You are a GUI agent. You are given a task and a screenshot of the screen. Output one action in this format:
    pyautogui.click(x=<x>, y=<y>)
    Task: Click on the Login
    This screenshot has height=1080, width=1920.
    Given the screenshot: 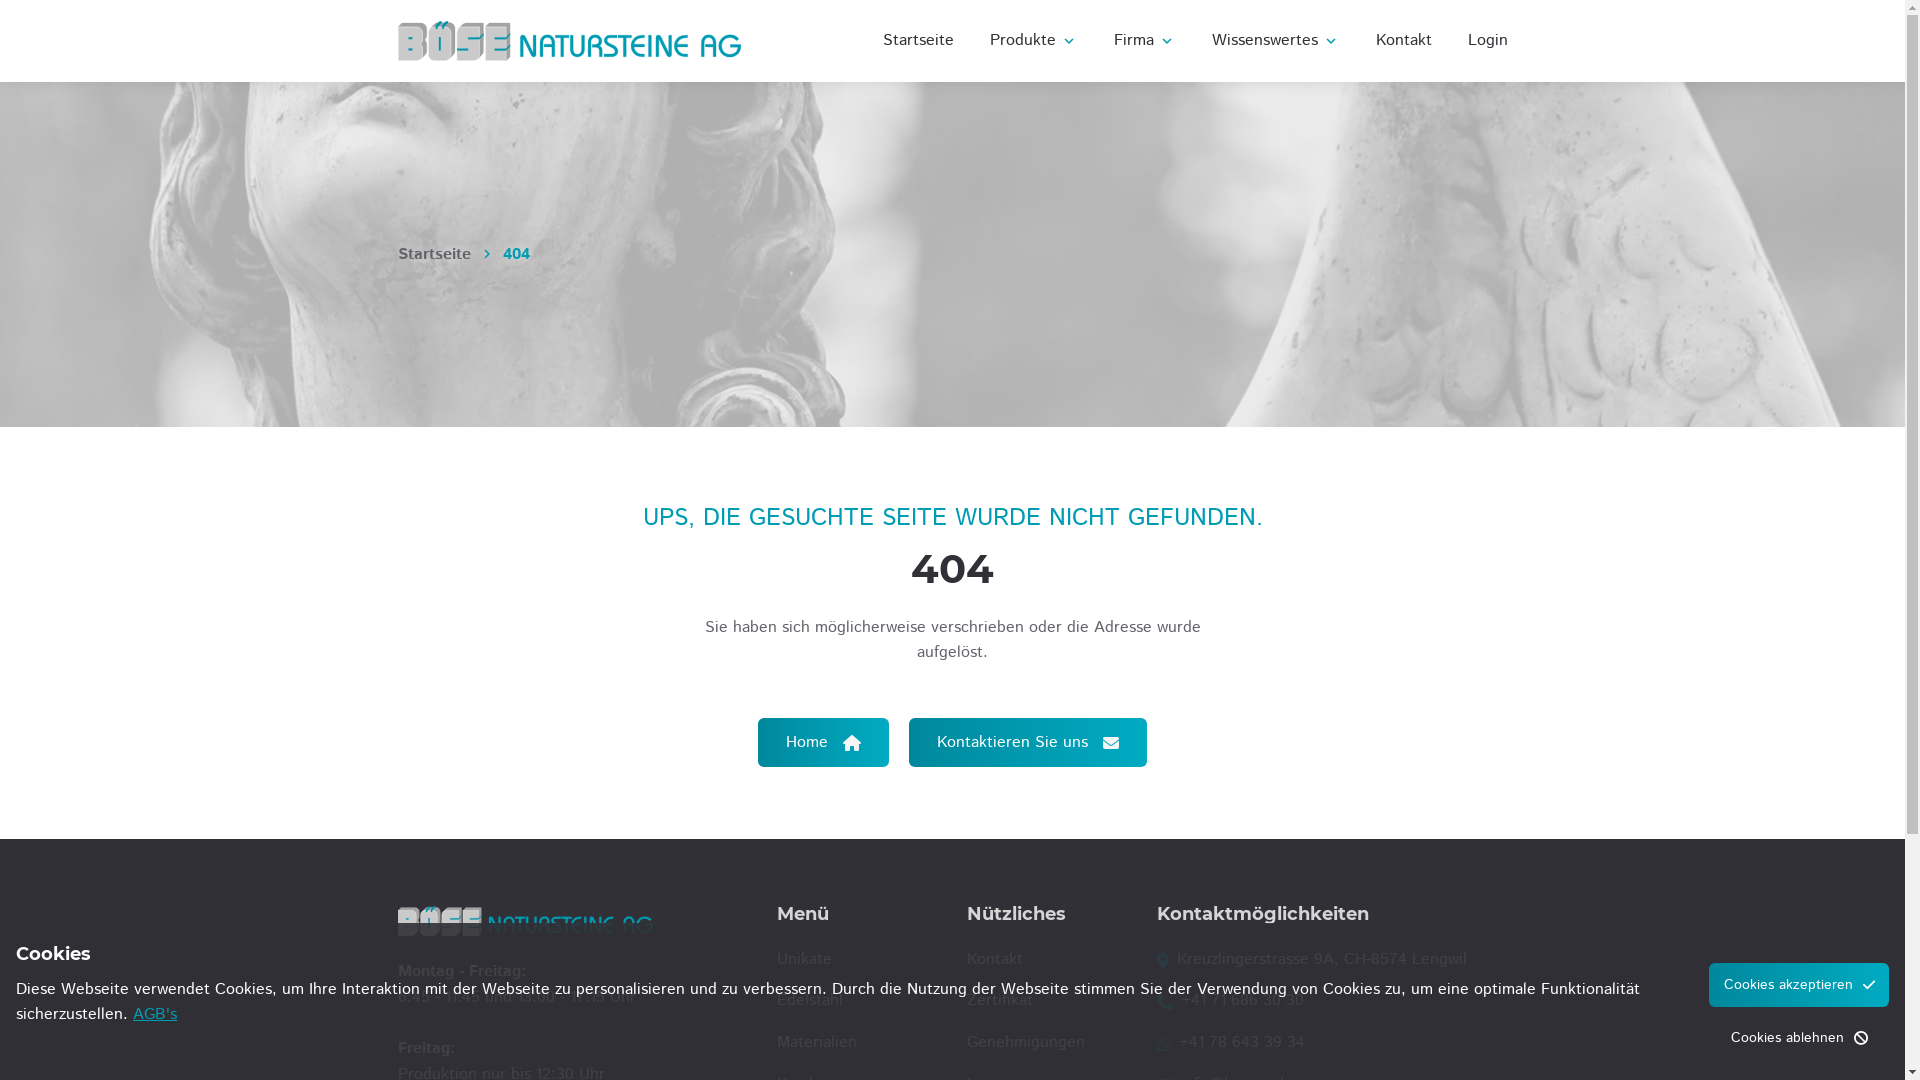 What is the action you would take?
    pyautogui.click(x=1483, y=41)
    